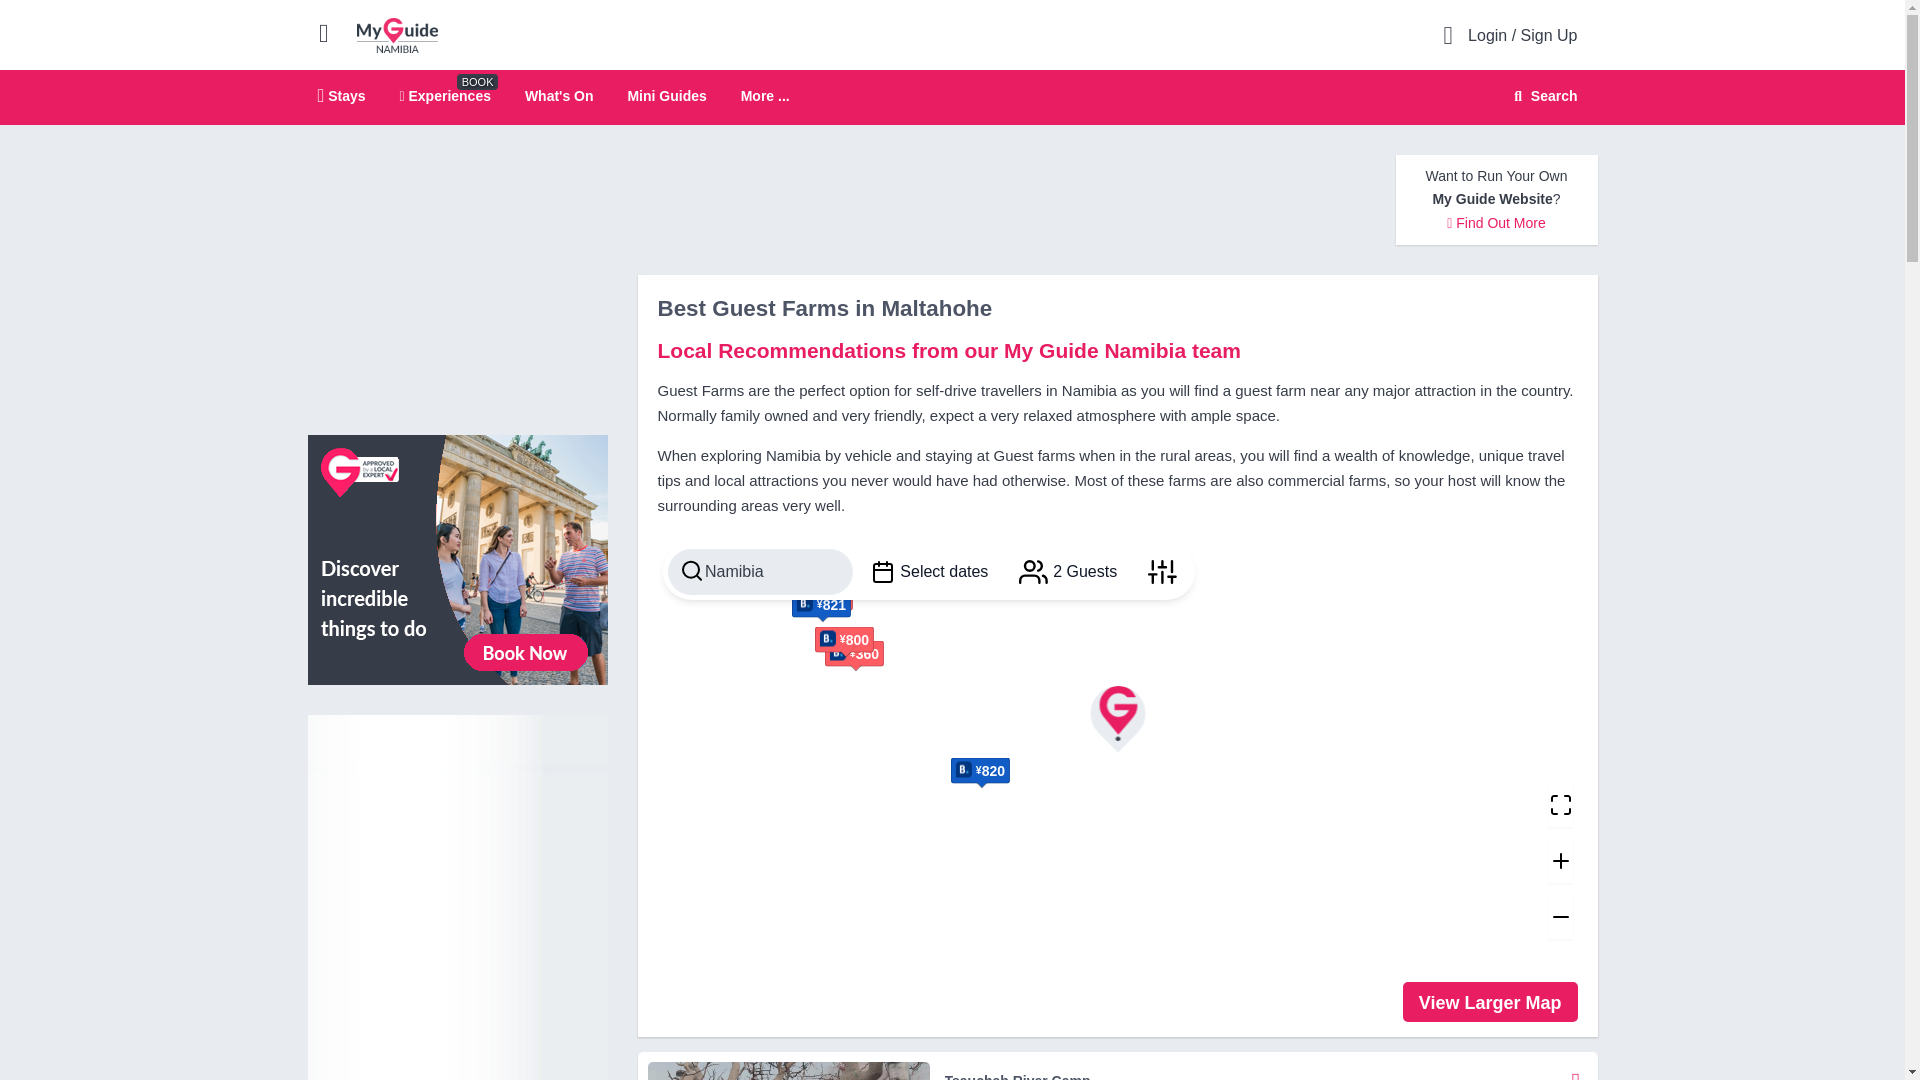  Describe the element at coordinates (445, 95) in the screenshot. I see `Experiences` at that location.